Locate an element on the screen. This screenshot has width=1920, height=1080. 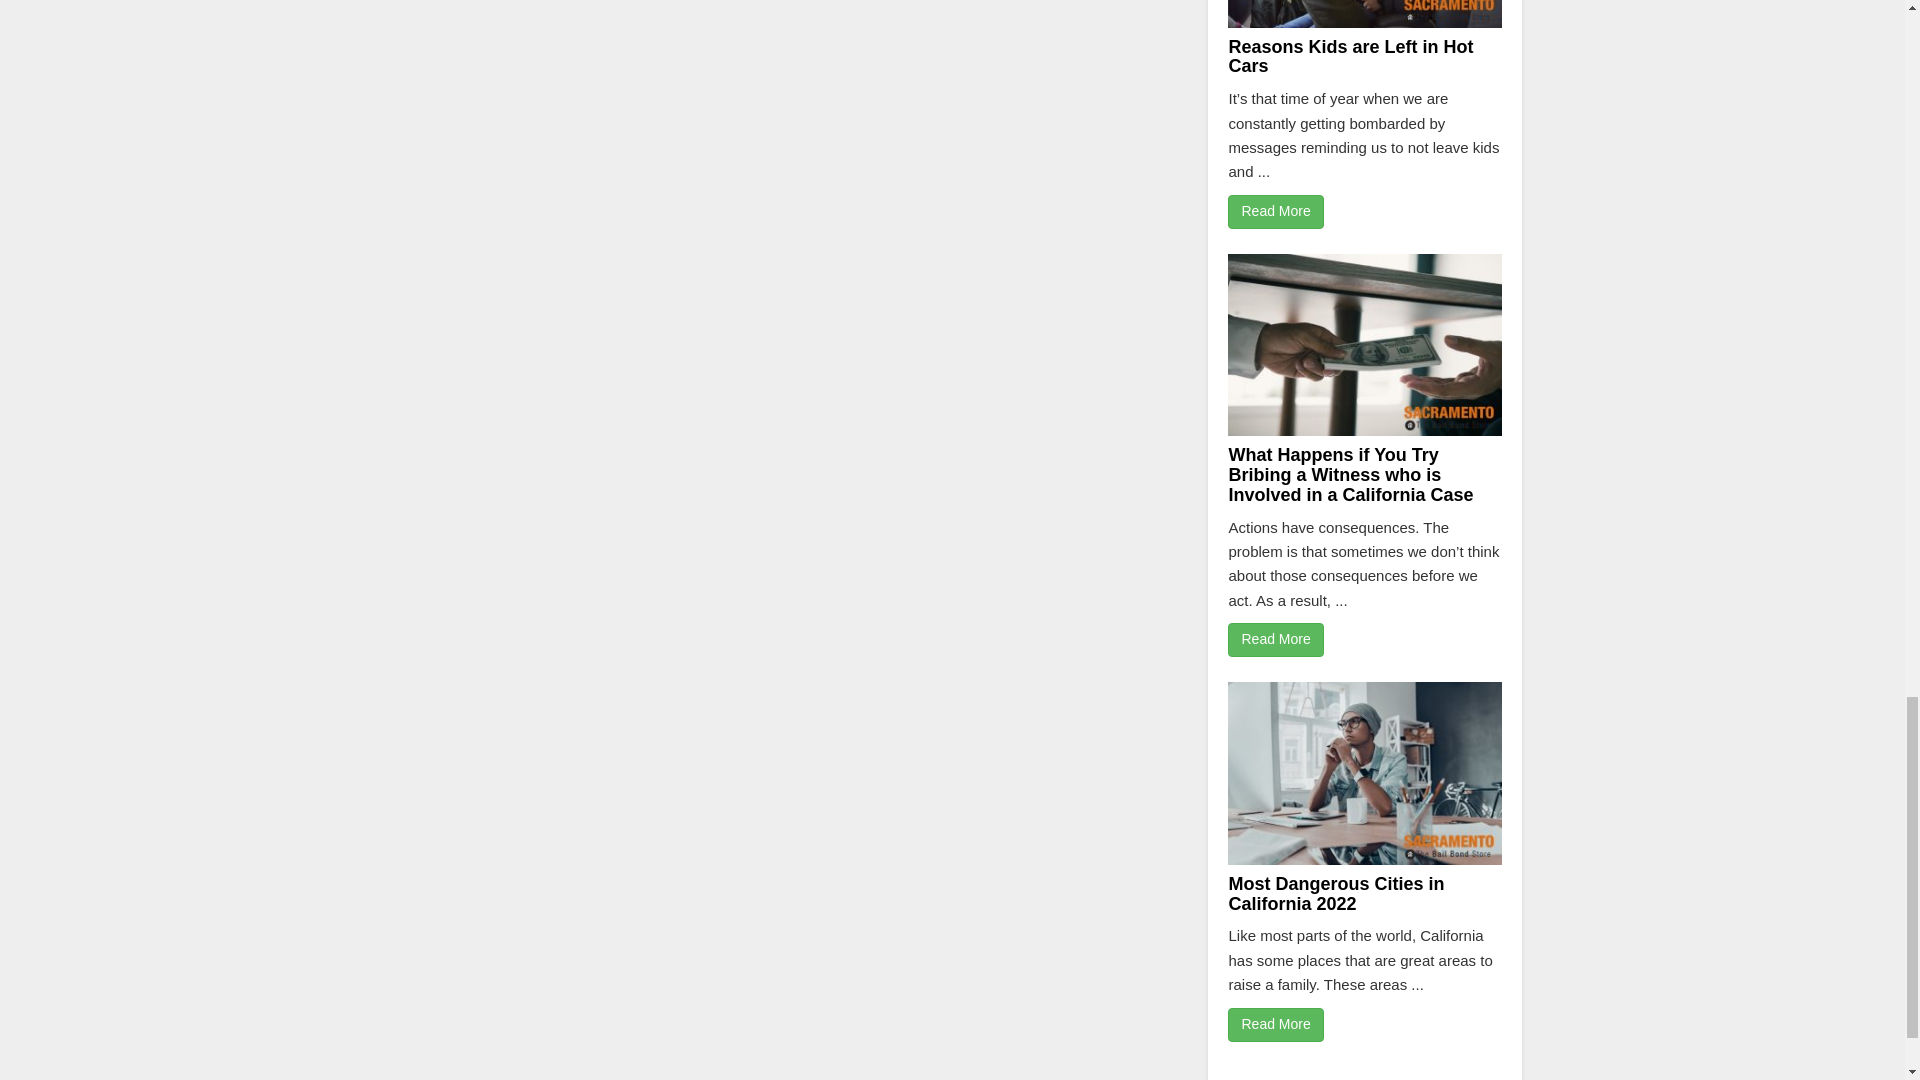
Read More is located at coordinates (1275, 640).